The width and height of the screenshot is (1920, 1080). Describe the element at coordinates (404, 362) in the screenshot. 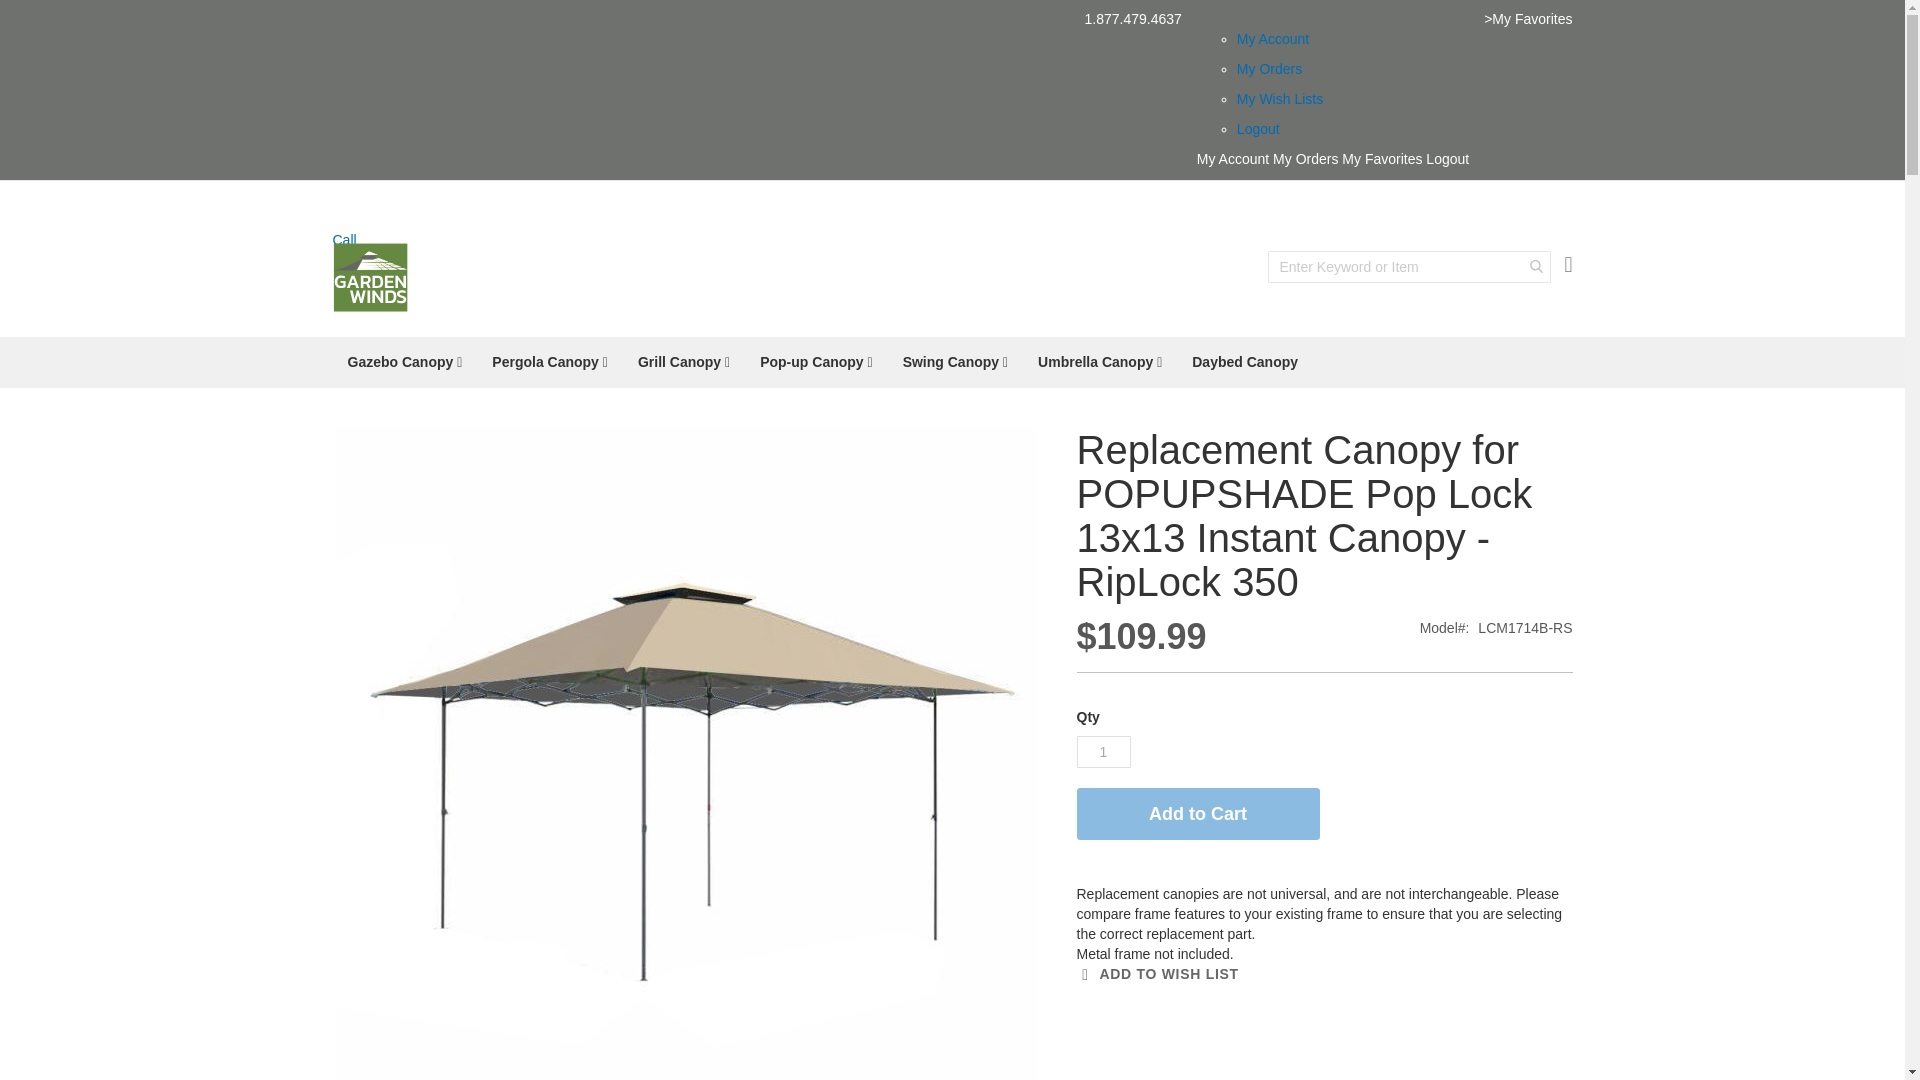

I see `Gazebo Canopy` at that location.